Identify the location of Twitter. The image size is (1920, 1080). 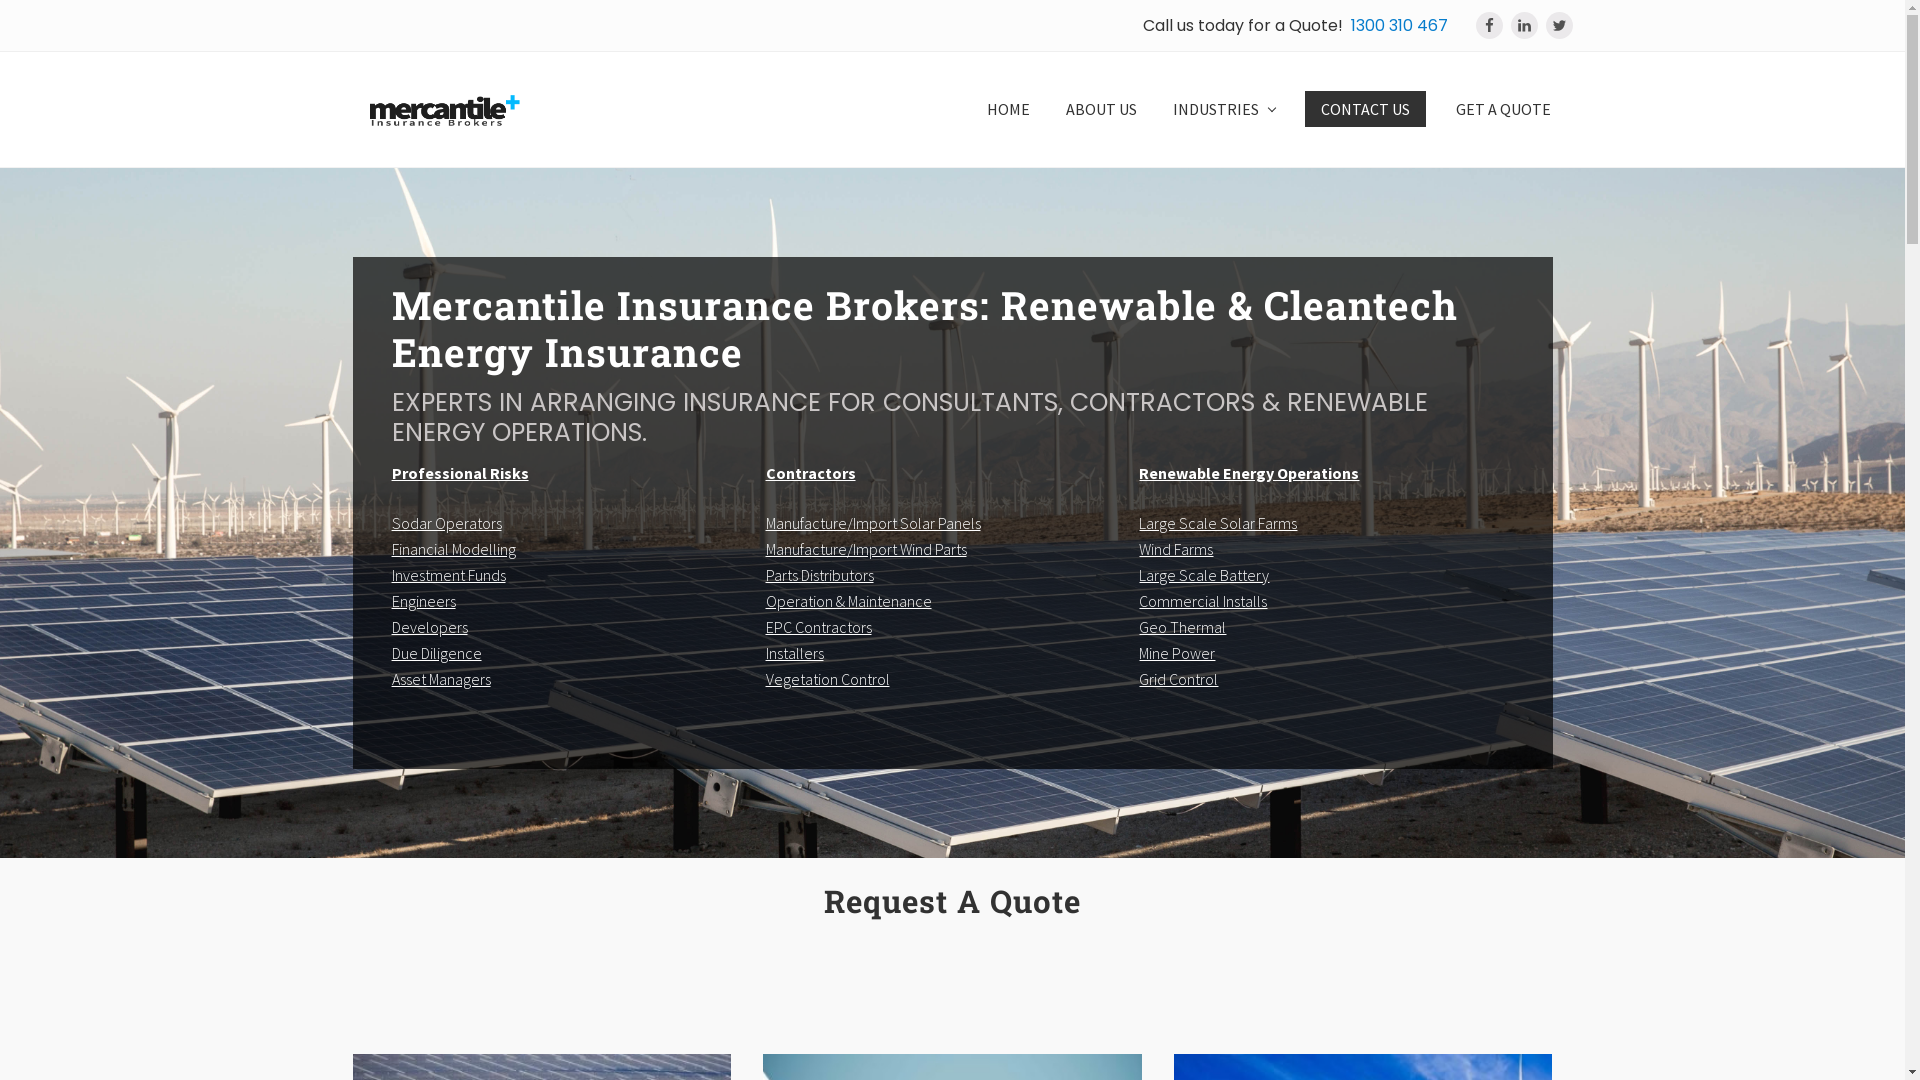
(1560, 25).